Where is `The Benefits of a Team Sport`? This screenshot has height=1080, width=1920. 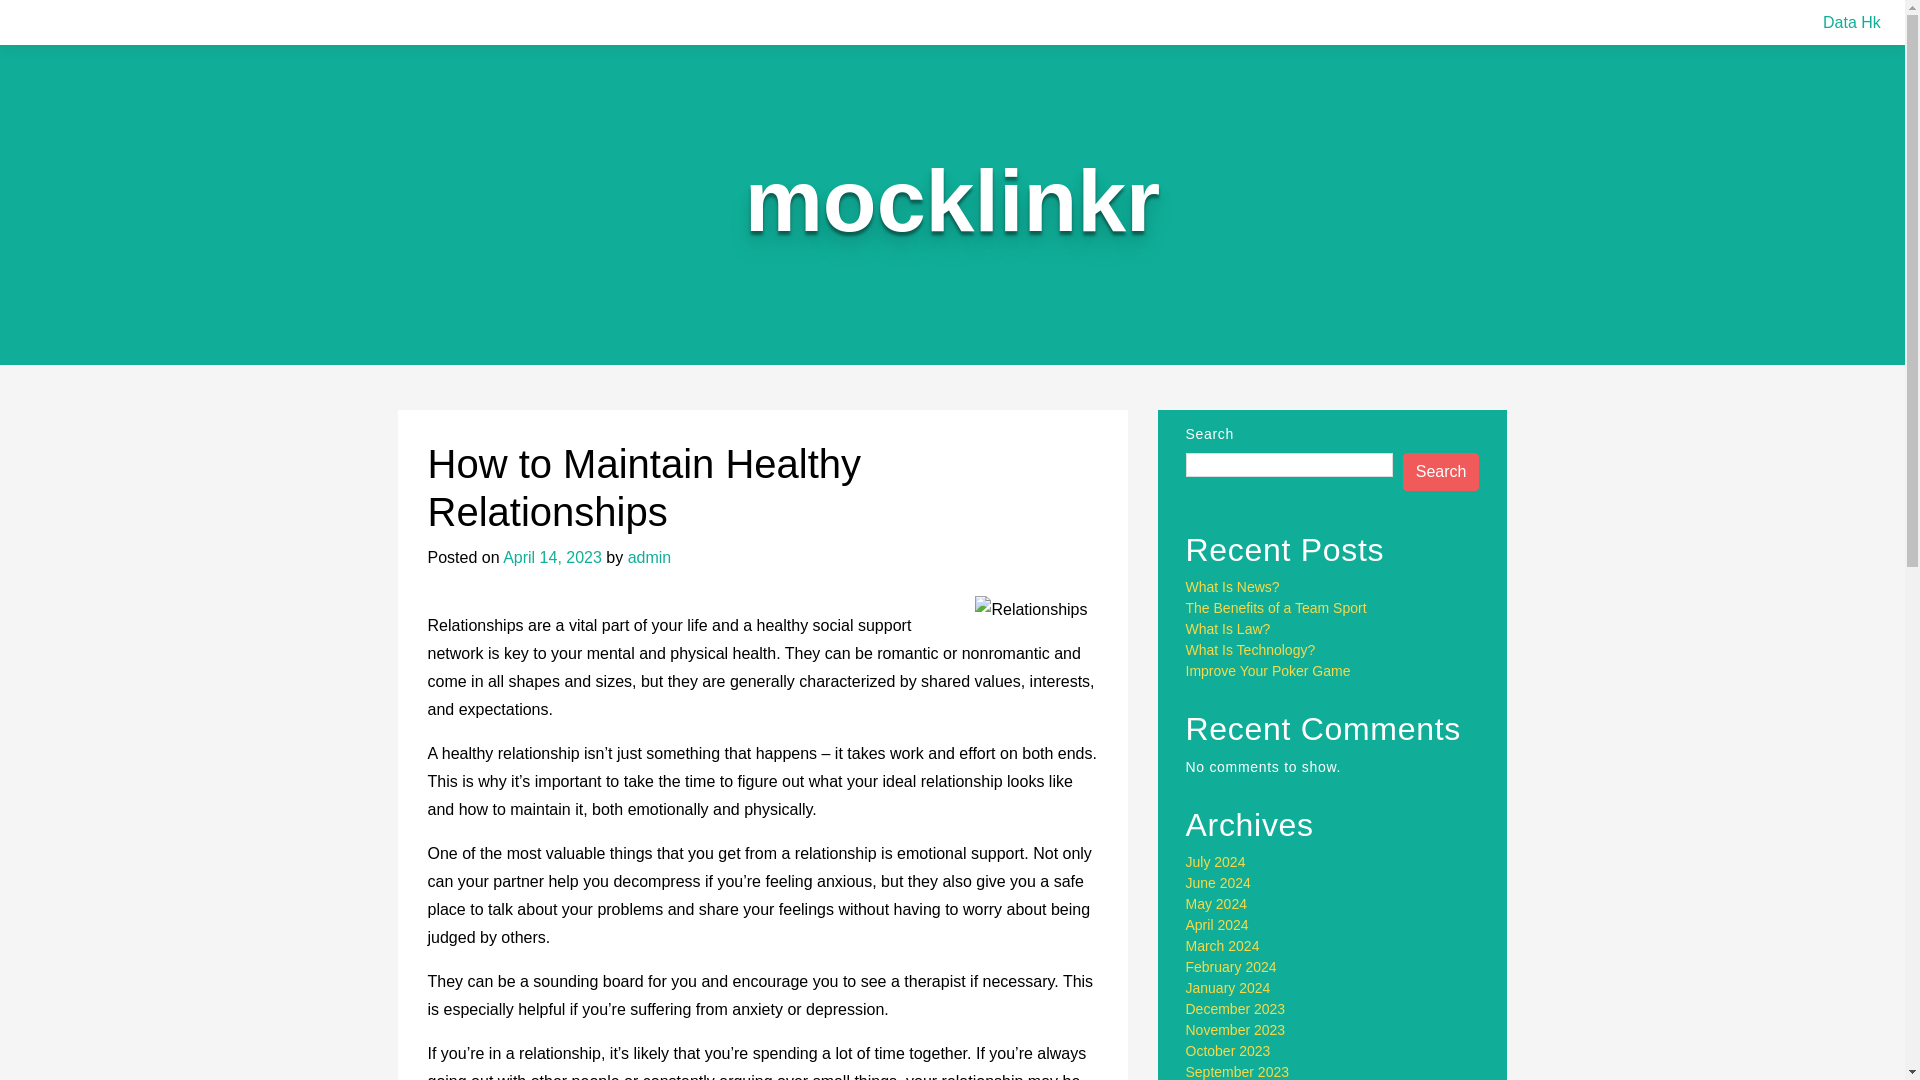 The Benefits of a Team Sport is located at coordinates (1276, 608).